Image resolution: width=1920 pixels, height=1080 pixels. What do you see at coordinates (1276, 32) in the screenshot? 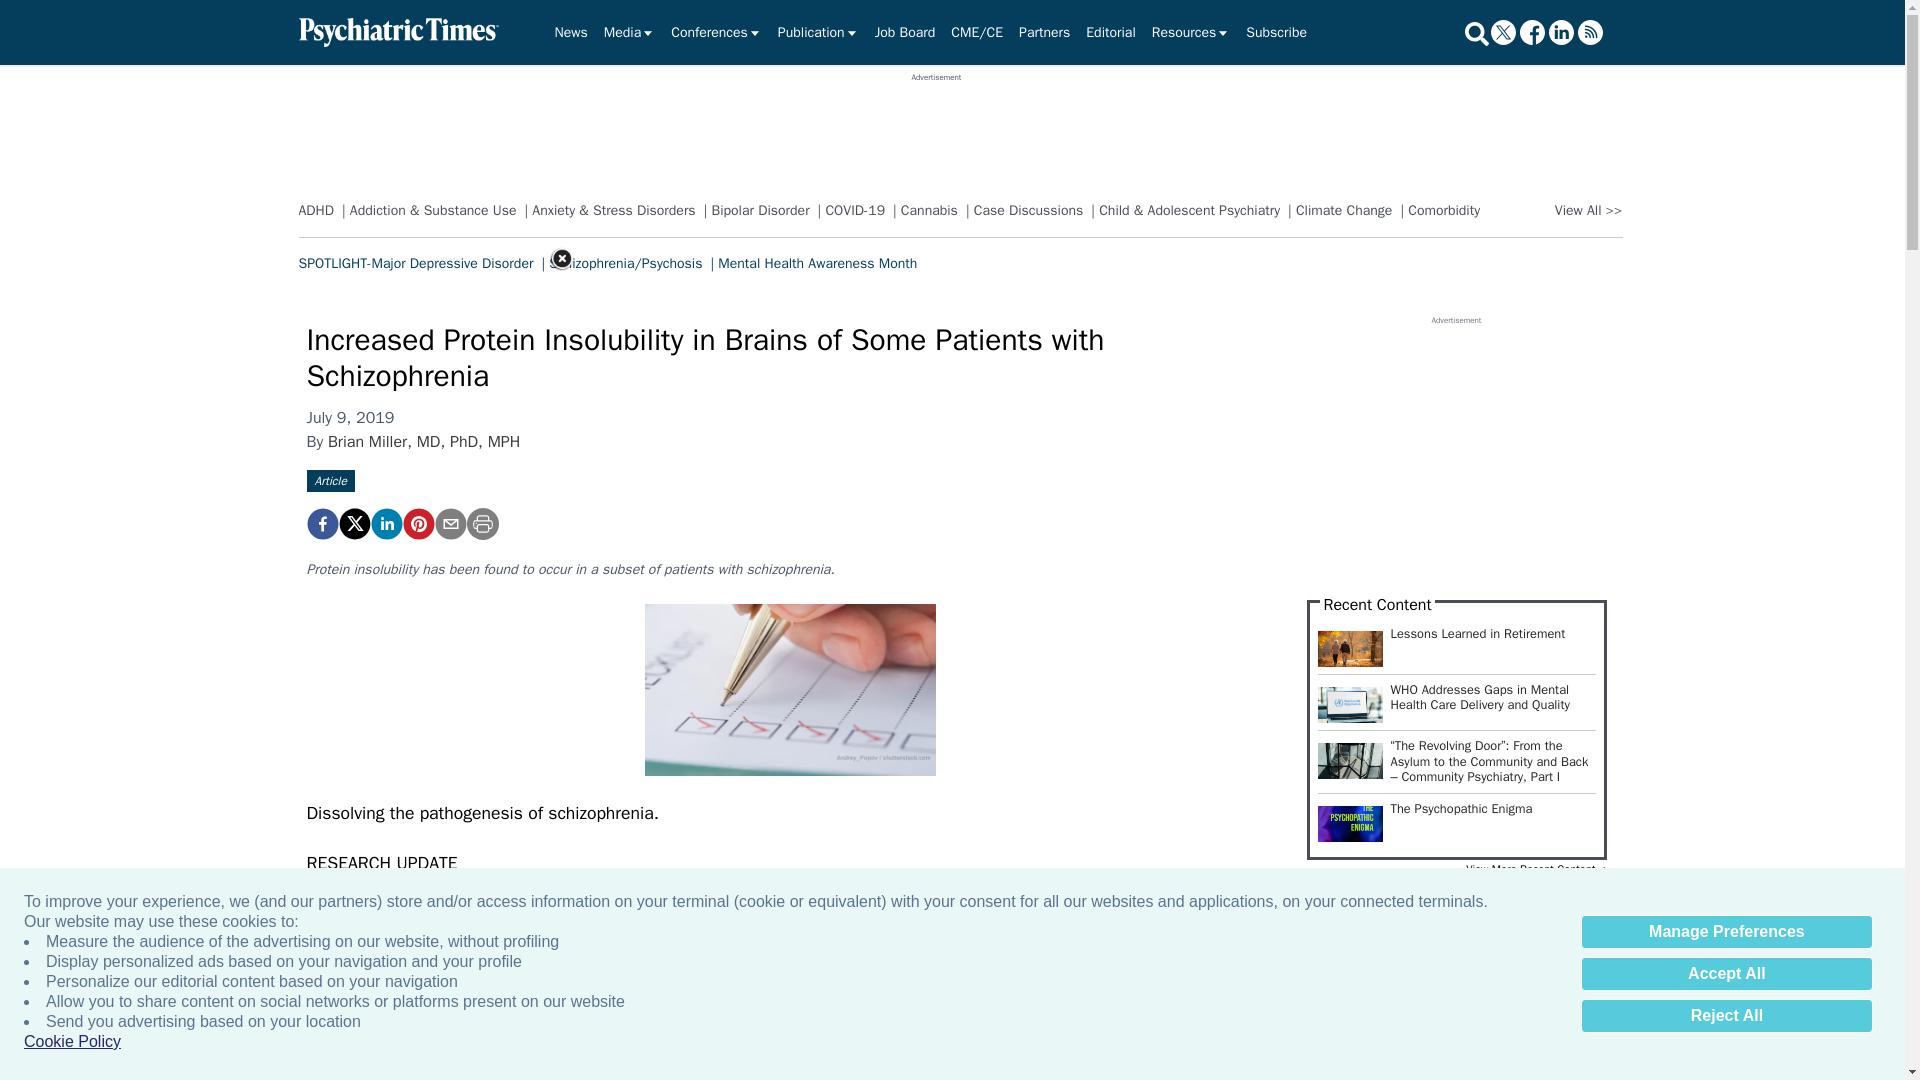
I see `Subscribe` at bounding box center [1276, 32].